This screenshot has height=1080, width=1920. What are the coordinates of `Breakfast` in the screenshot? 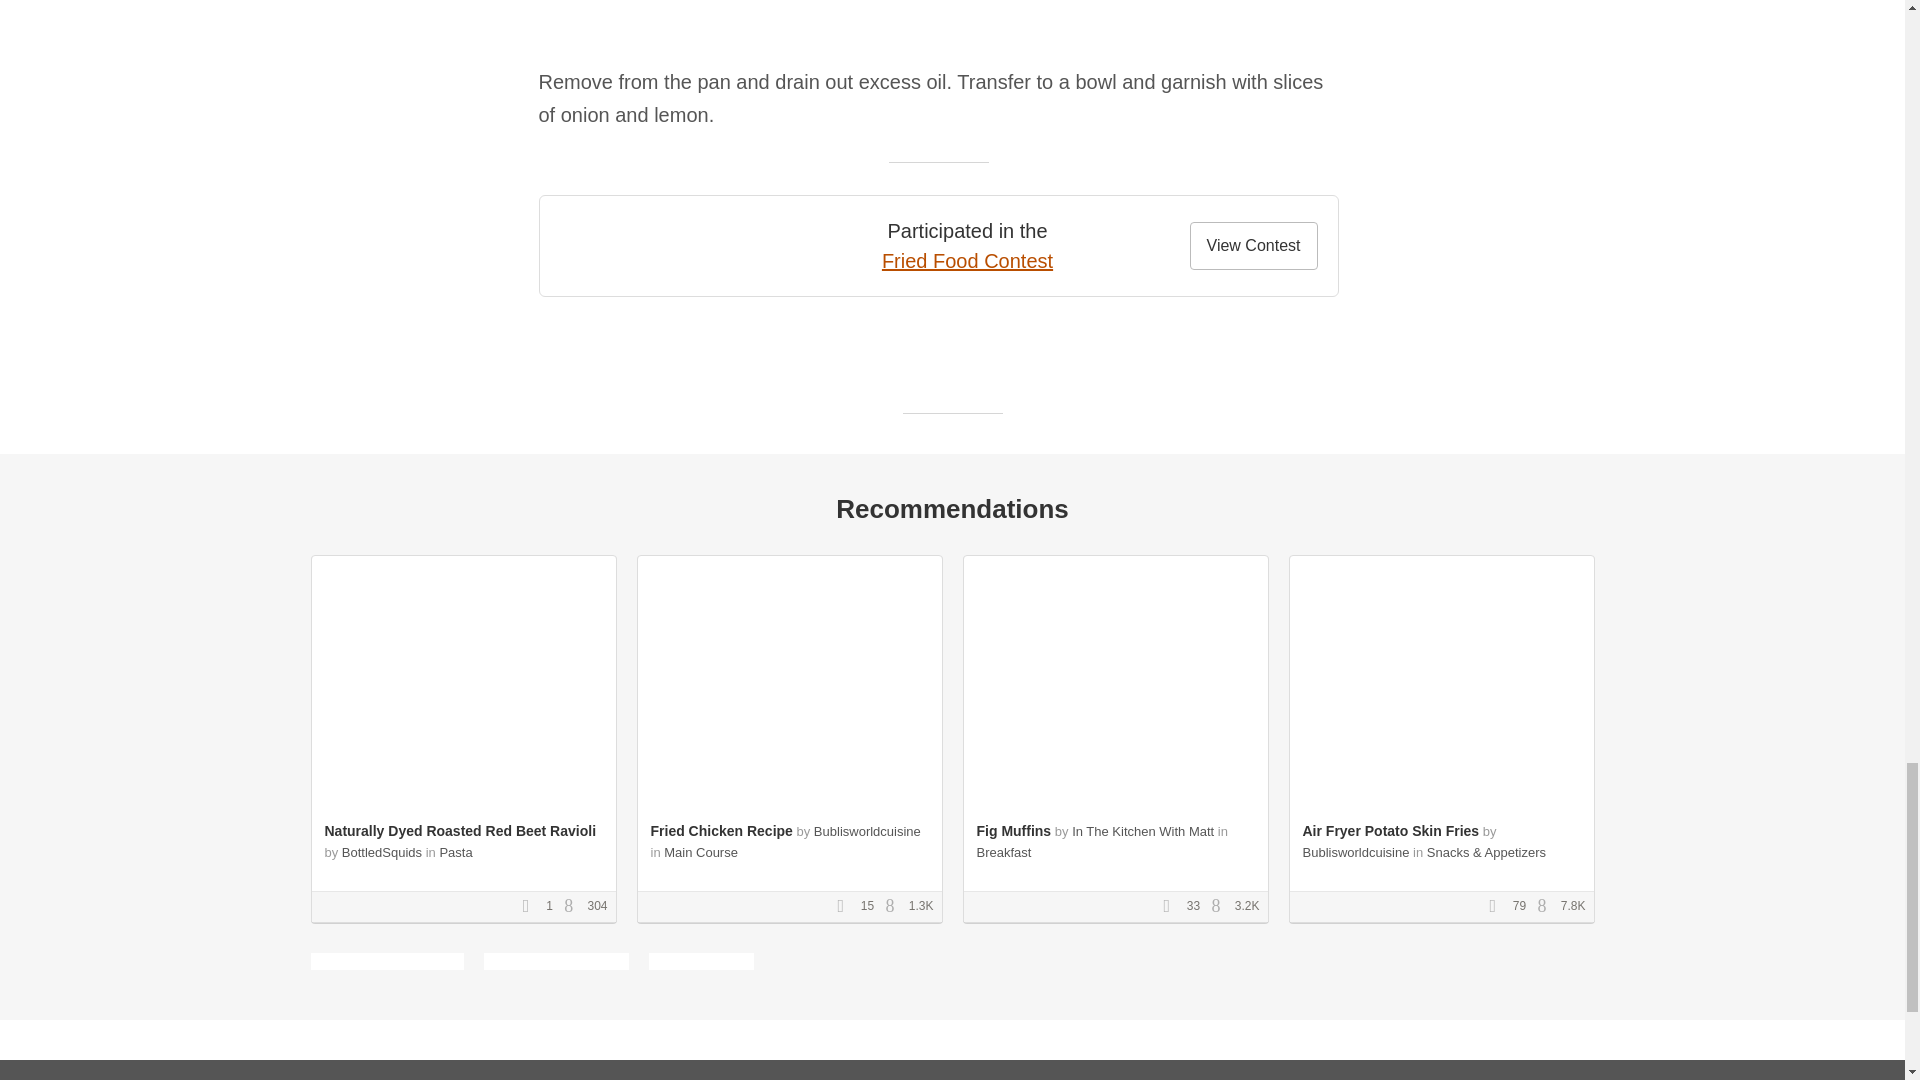 It's located at (1003, 852).